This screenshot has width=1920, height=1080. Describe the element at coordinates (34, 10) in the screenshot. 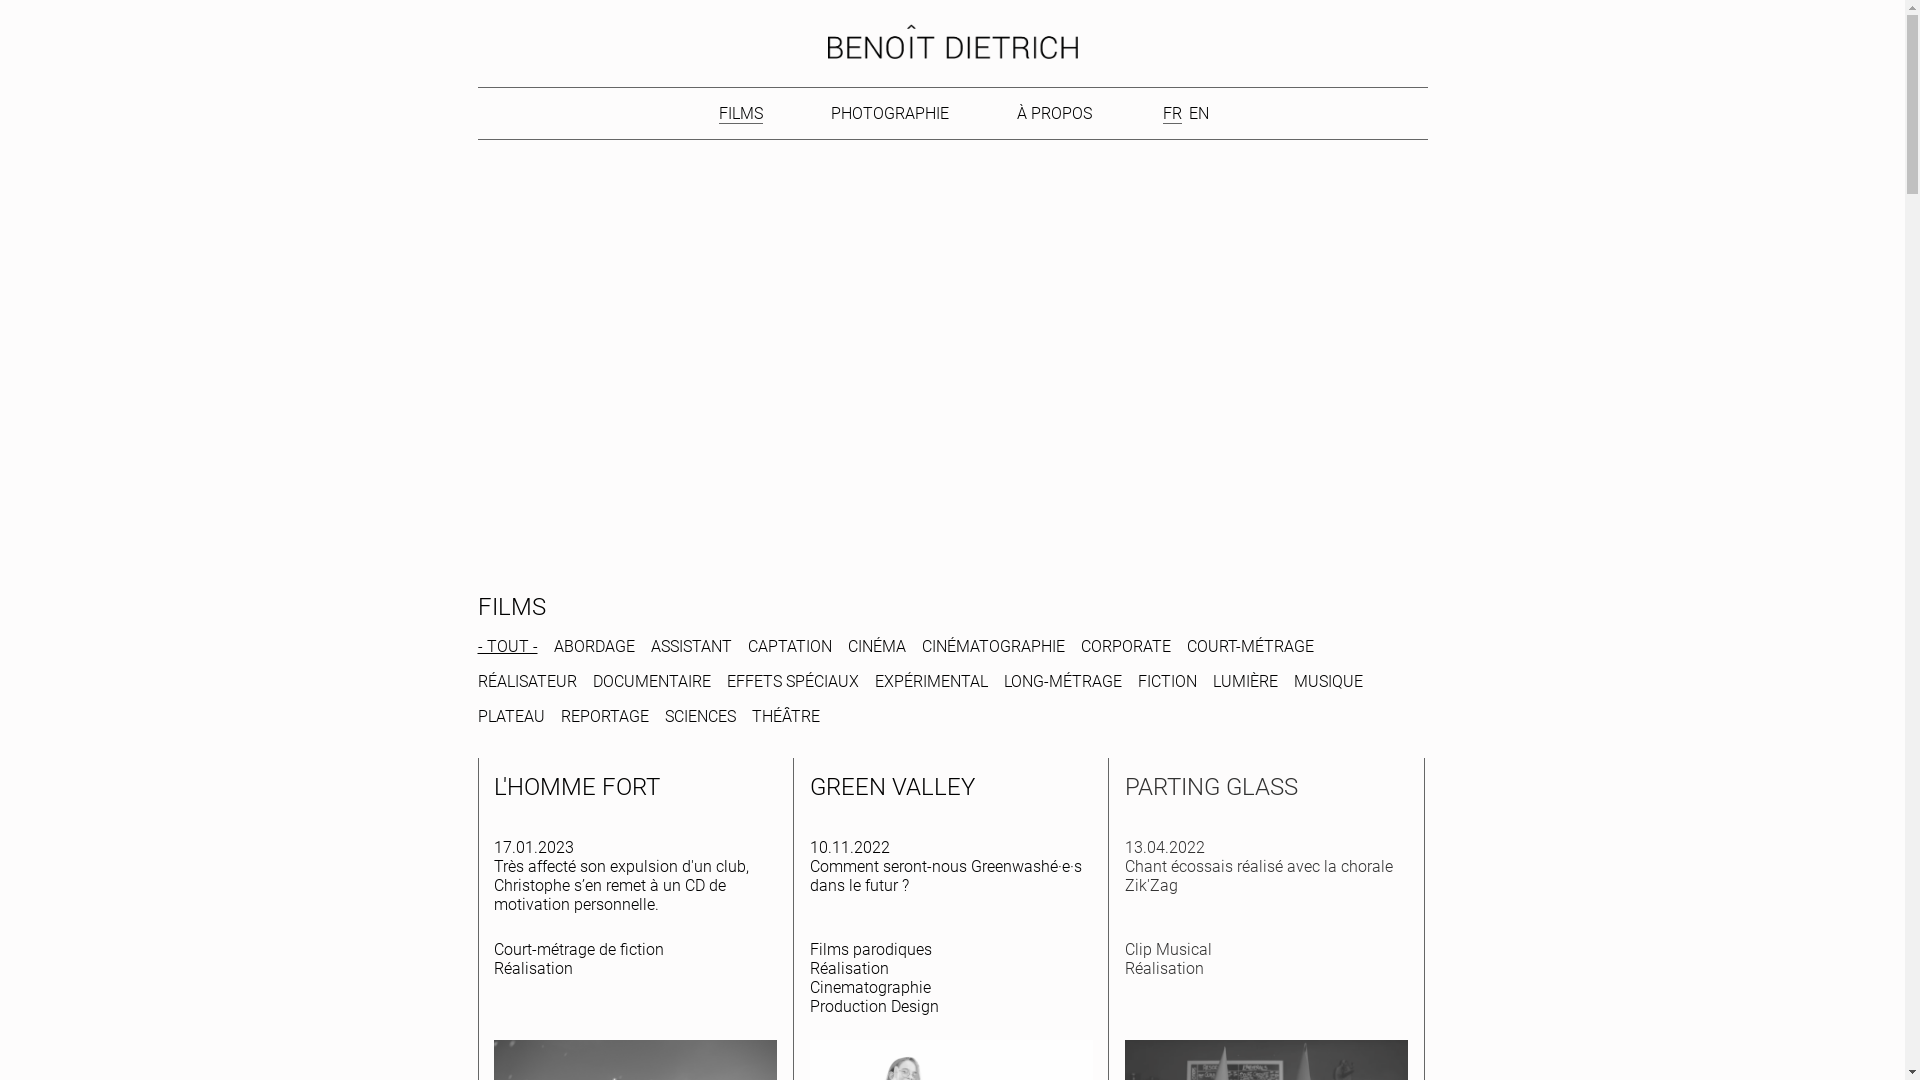

I see `Appliquer` at that location.